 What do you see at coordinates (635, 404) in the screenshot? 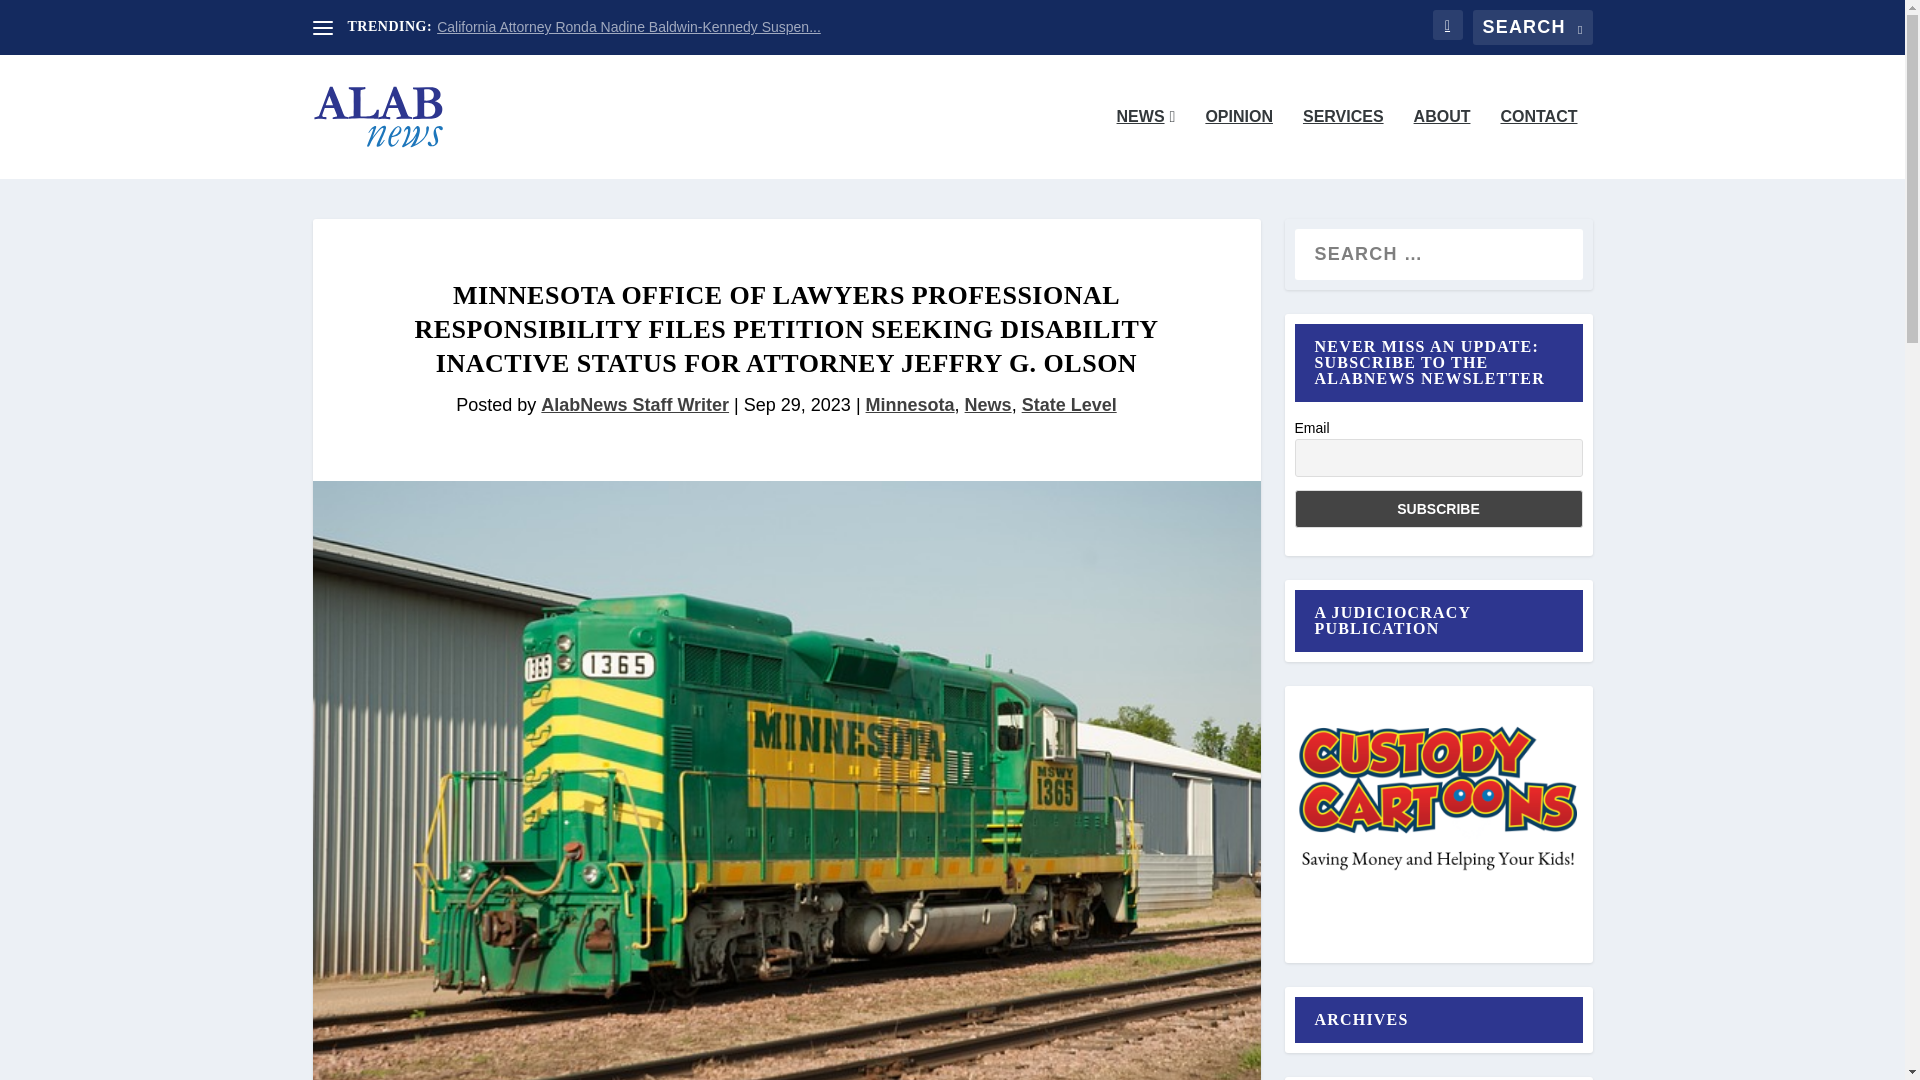
I see `Posts by AlabNews Staff Writer` at bounding box center [635, 404].